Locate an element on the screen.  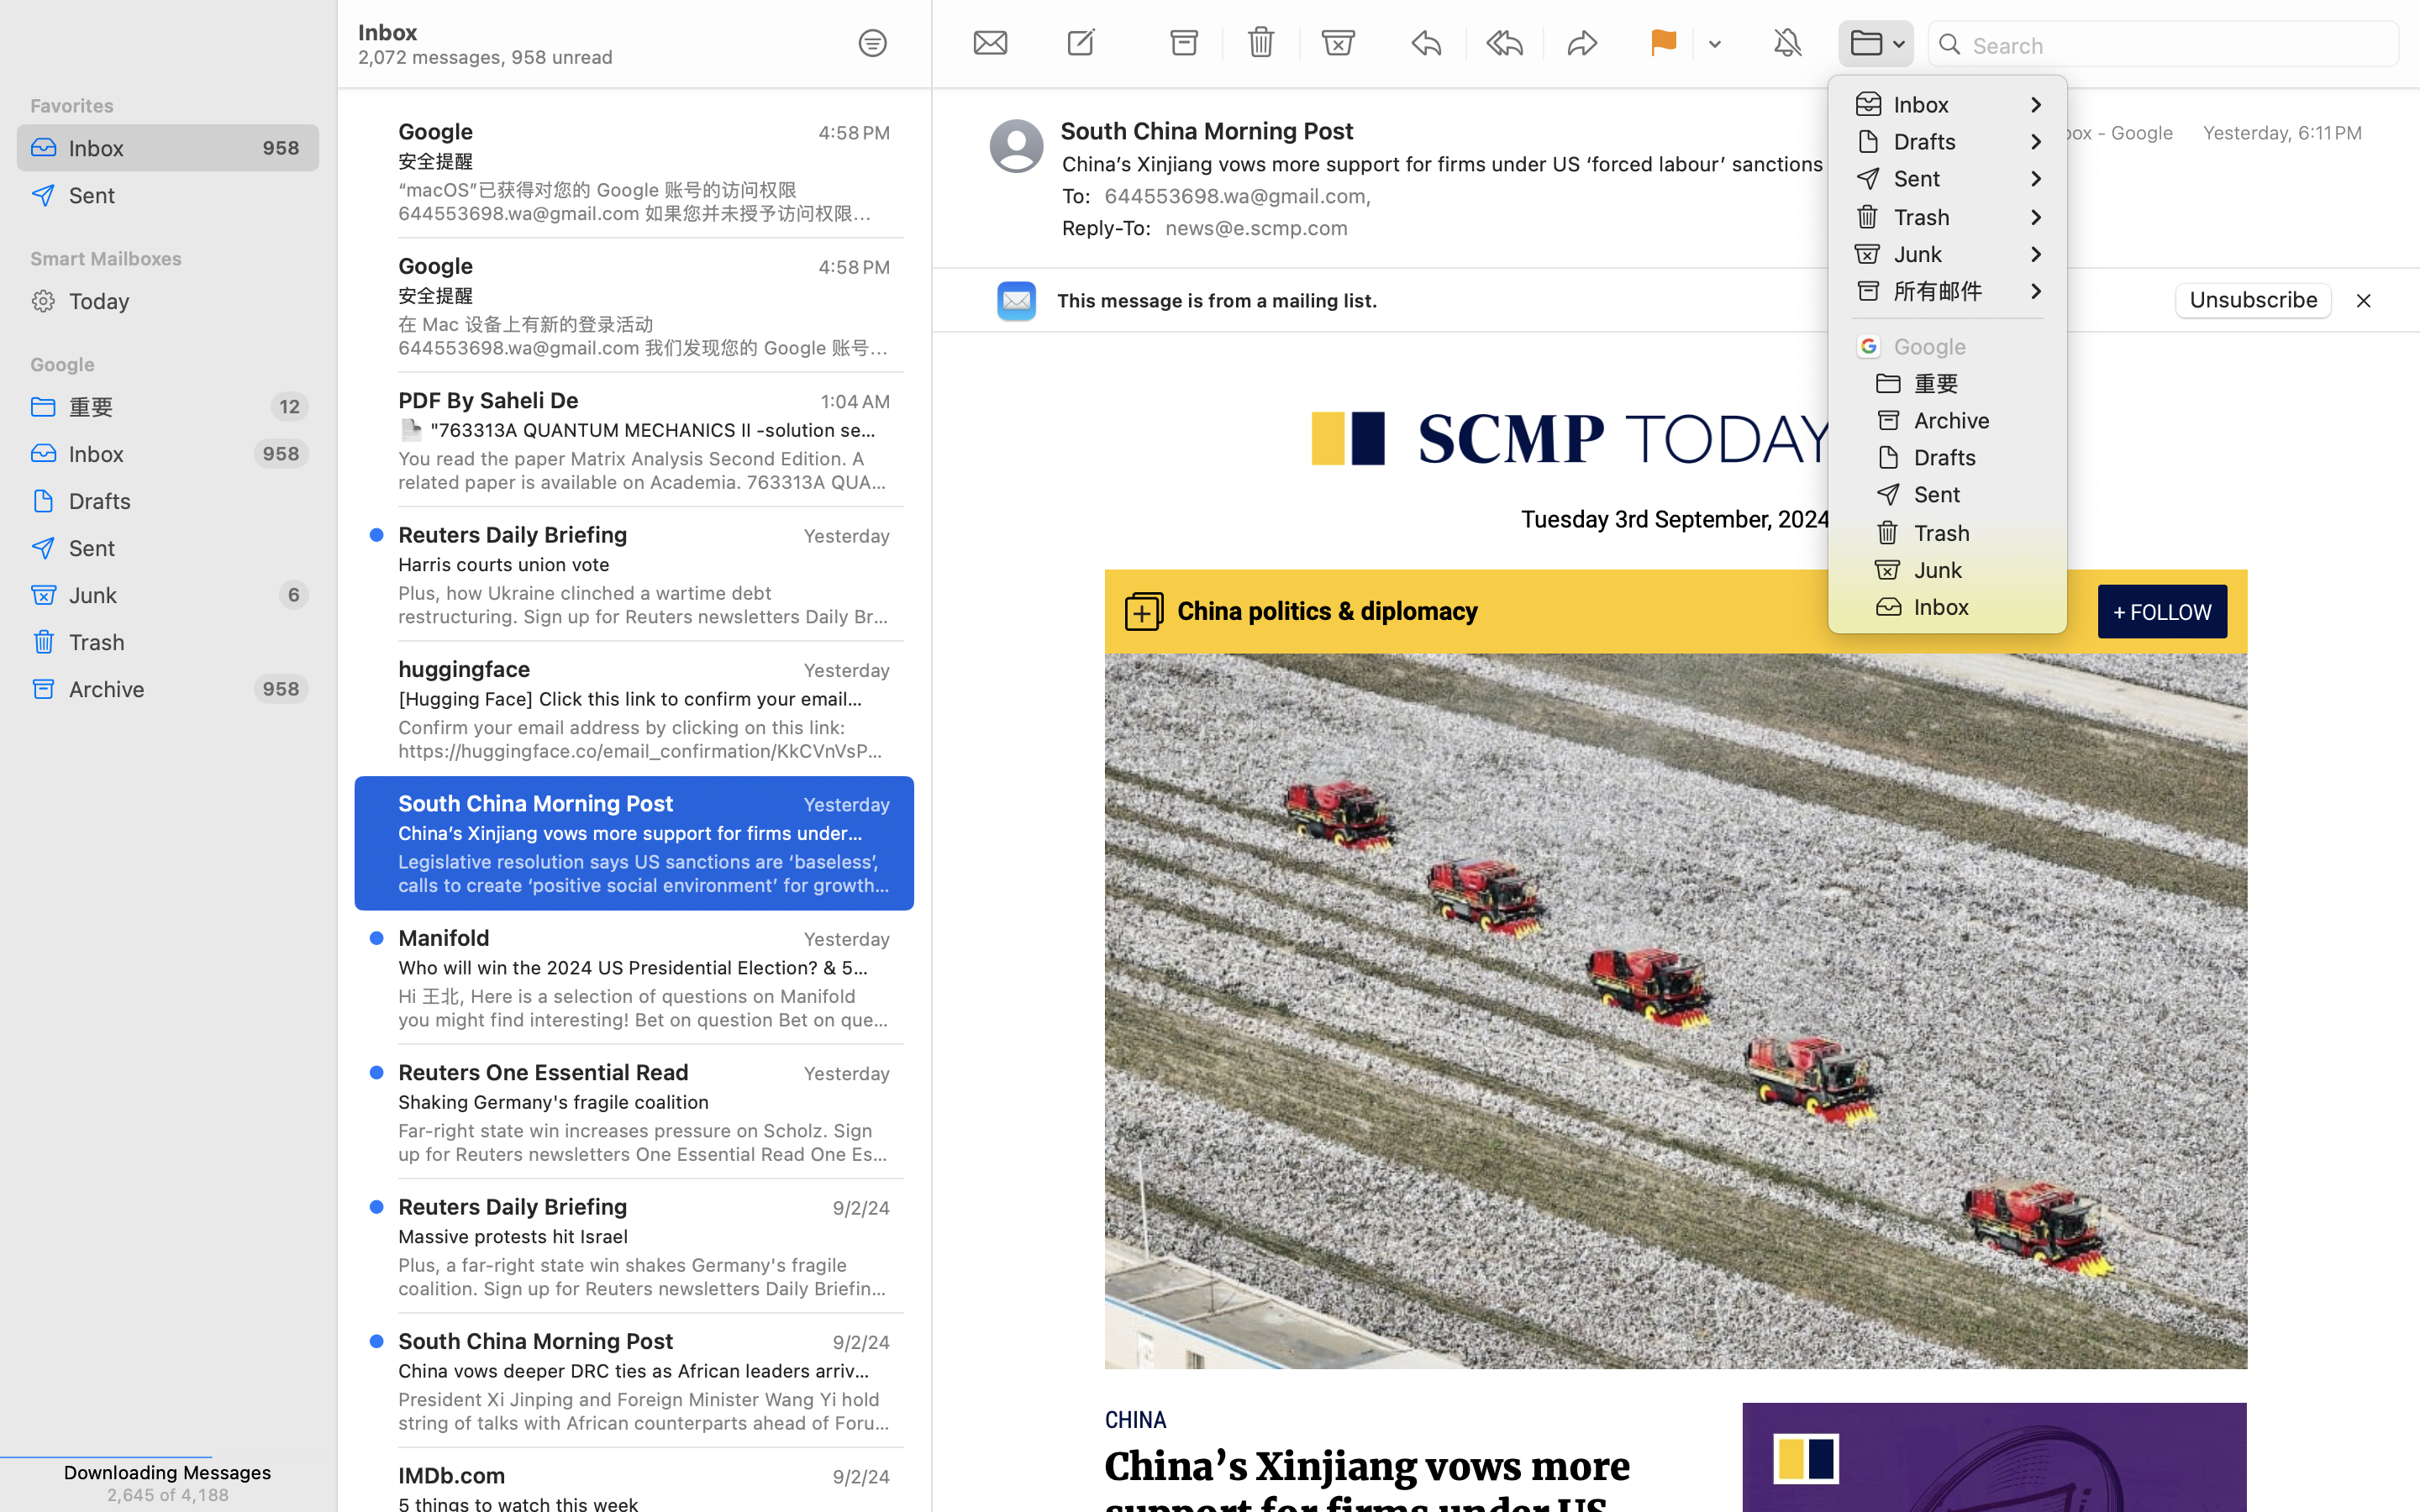
Downloading Messages is located at coordinates (168, 1472).